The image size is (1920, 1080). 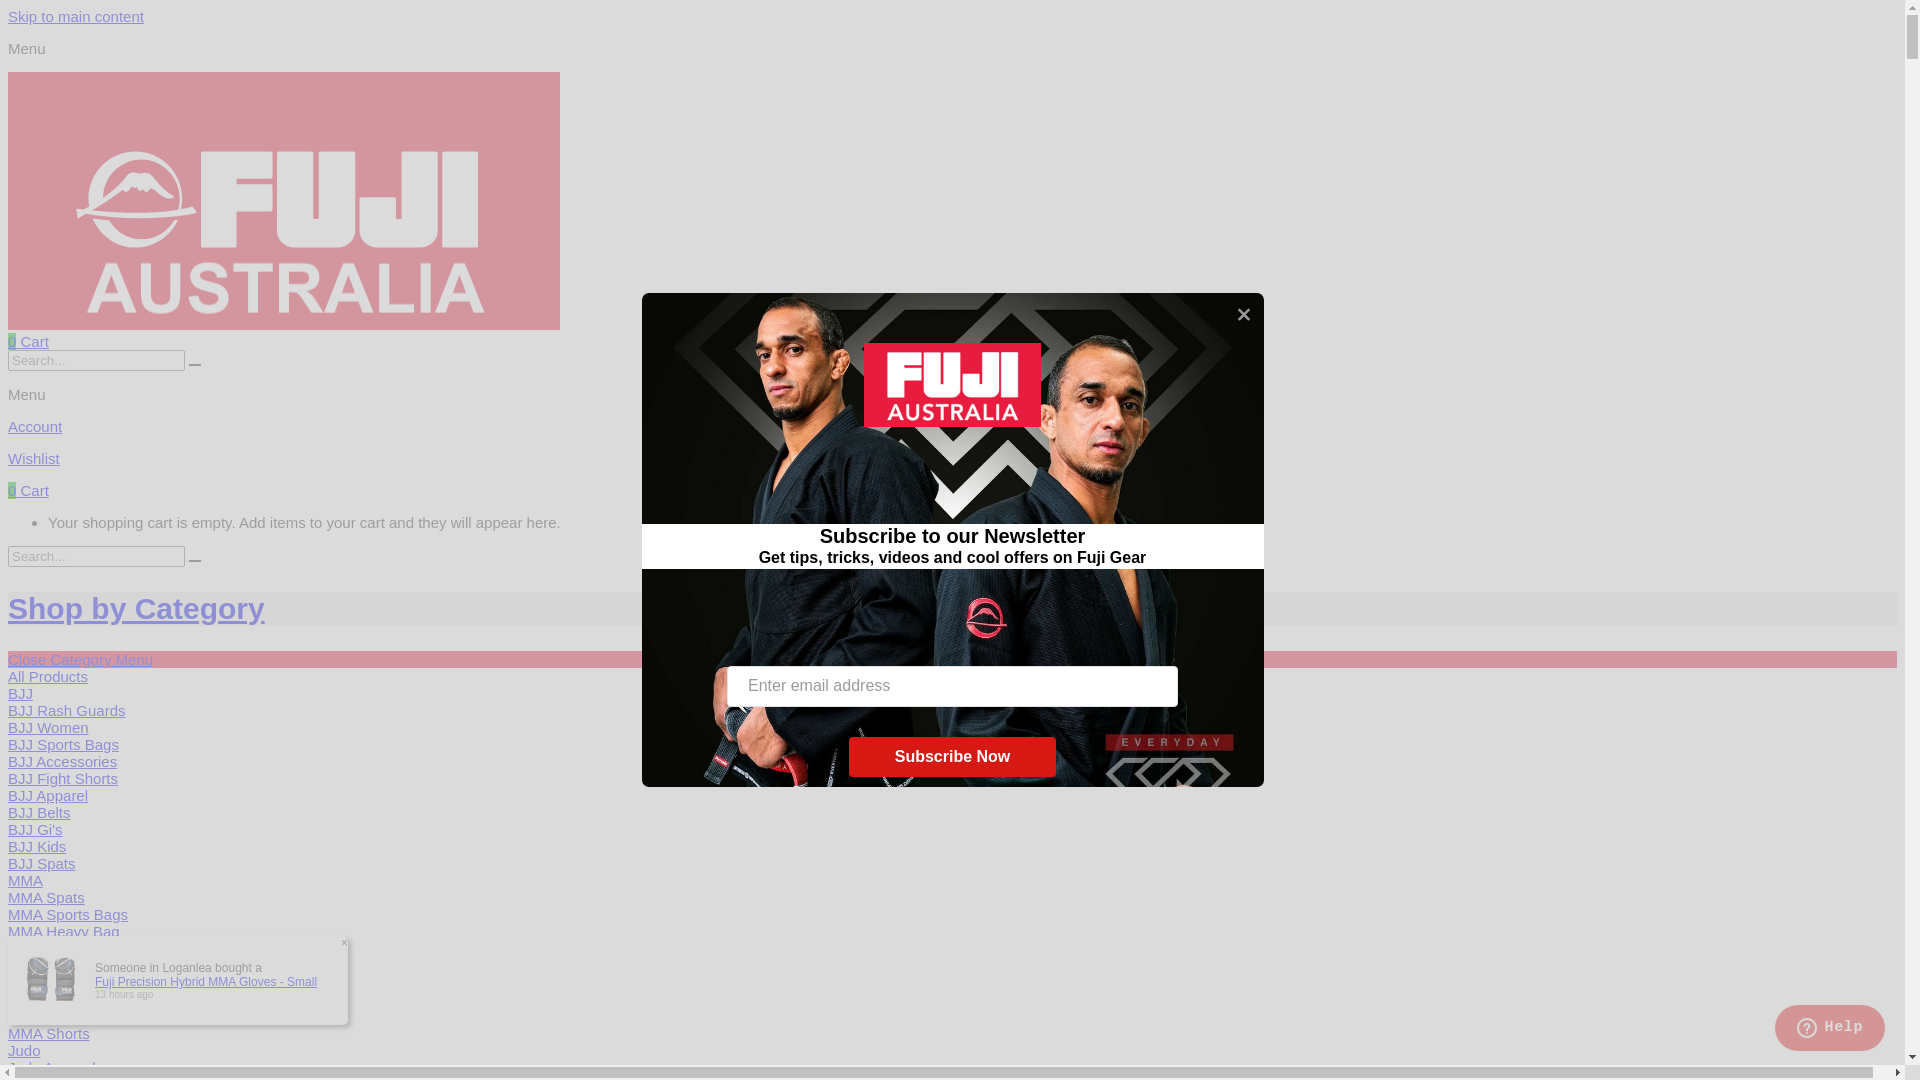 I want to click on Wishlist, so click(x=952, y=458).